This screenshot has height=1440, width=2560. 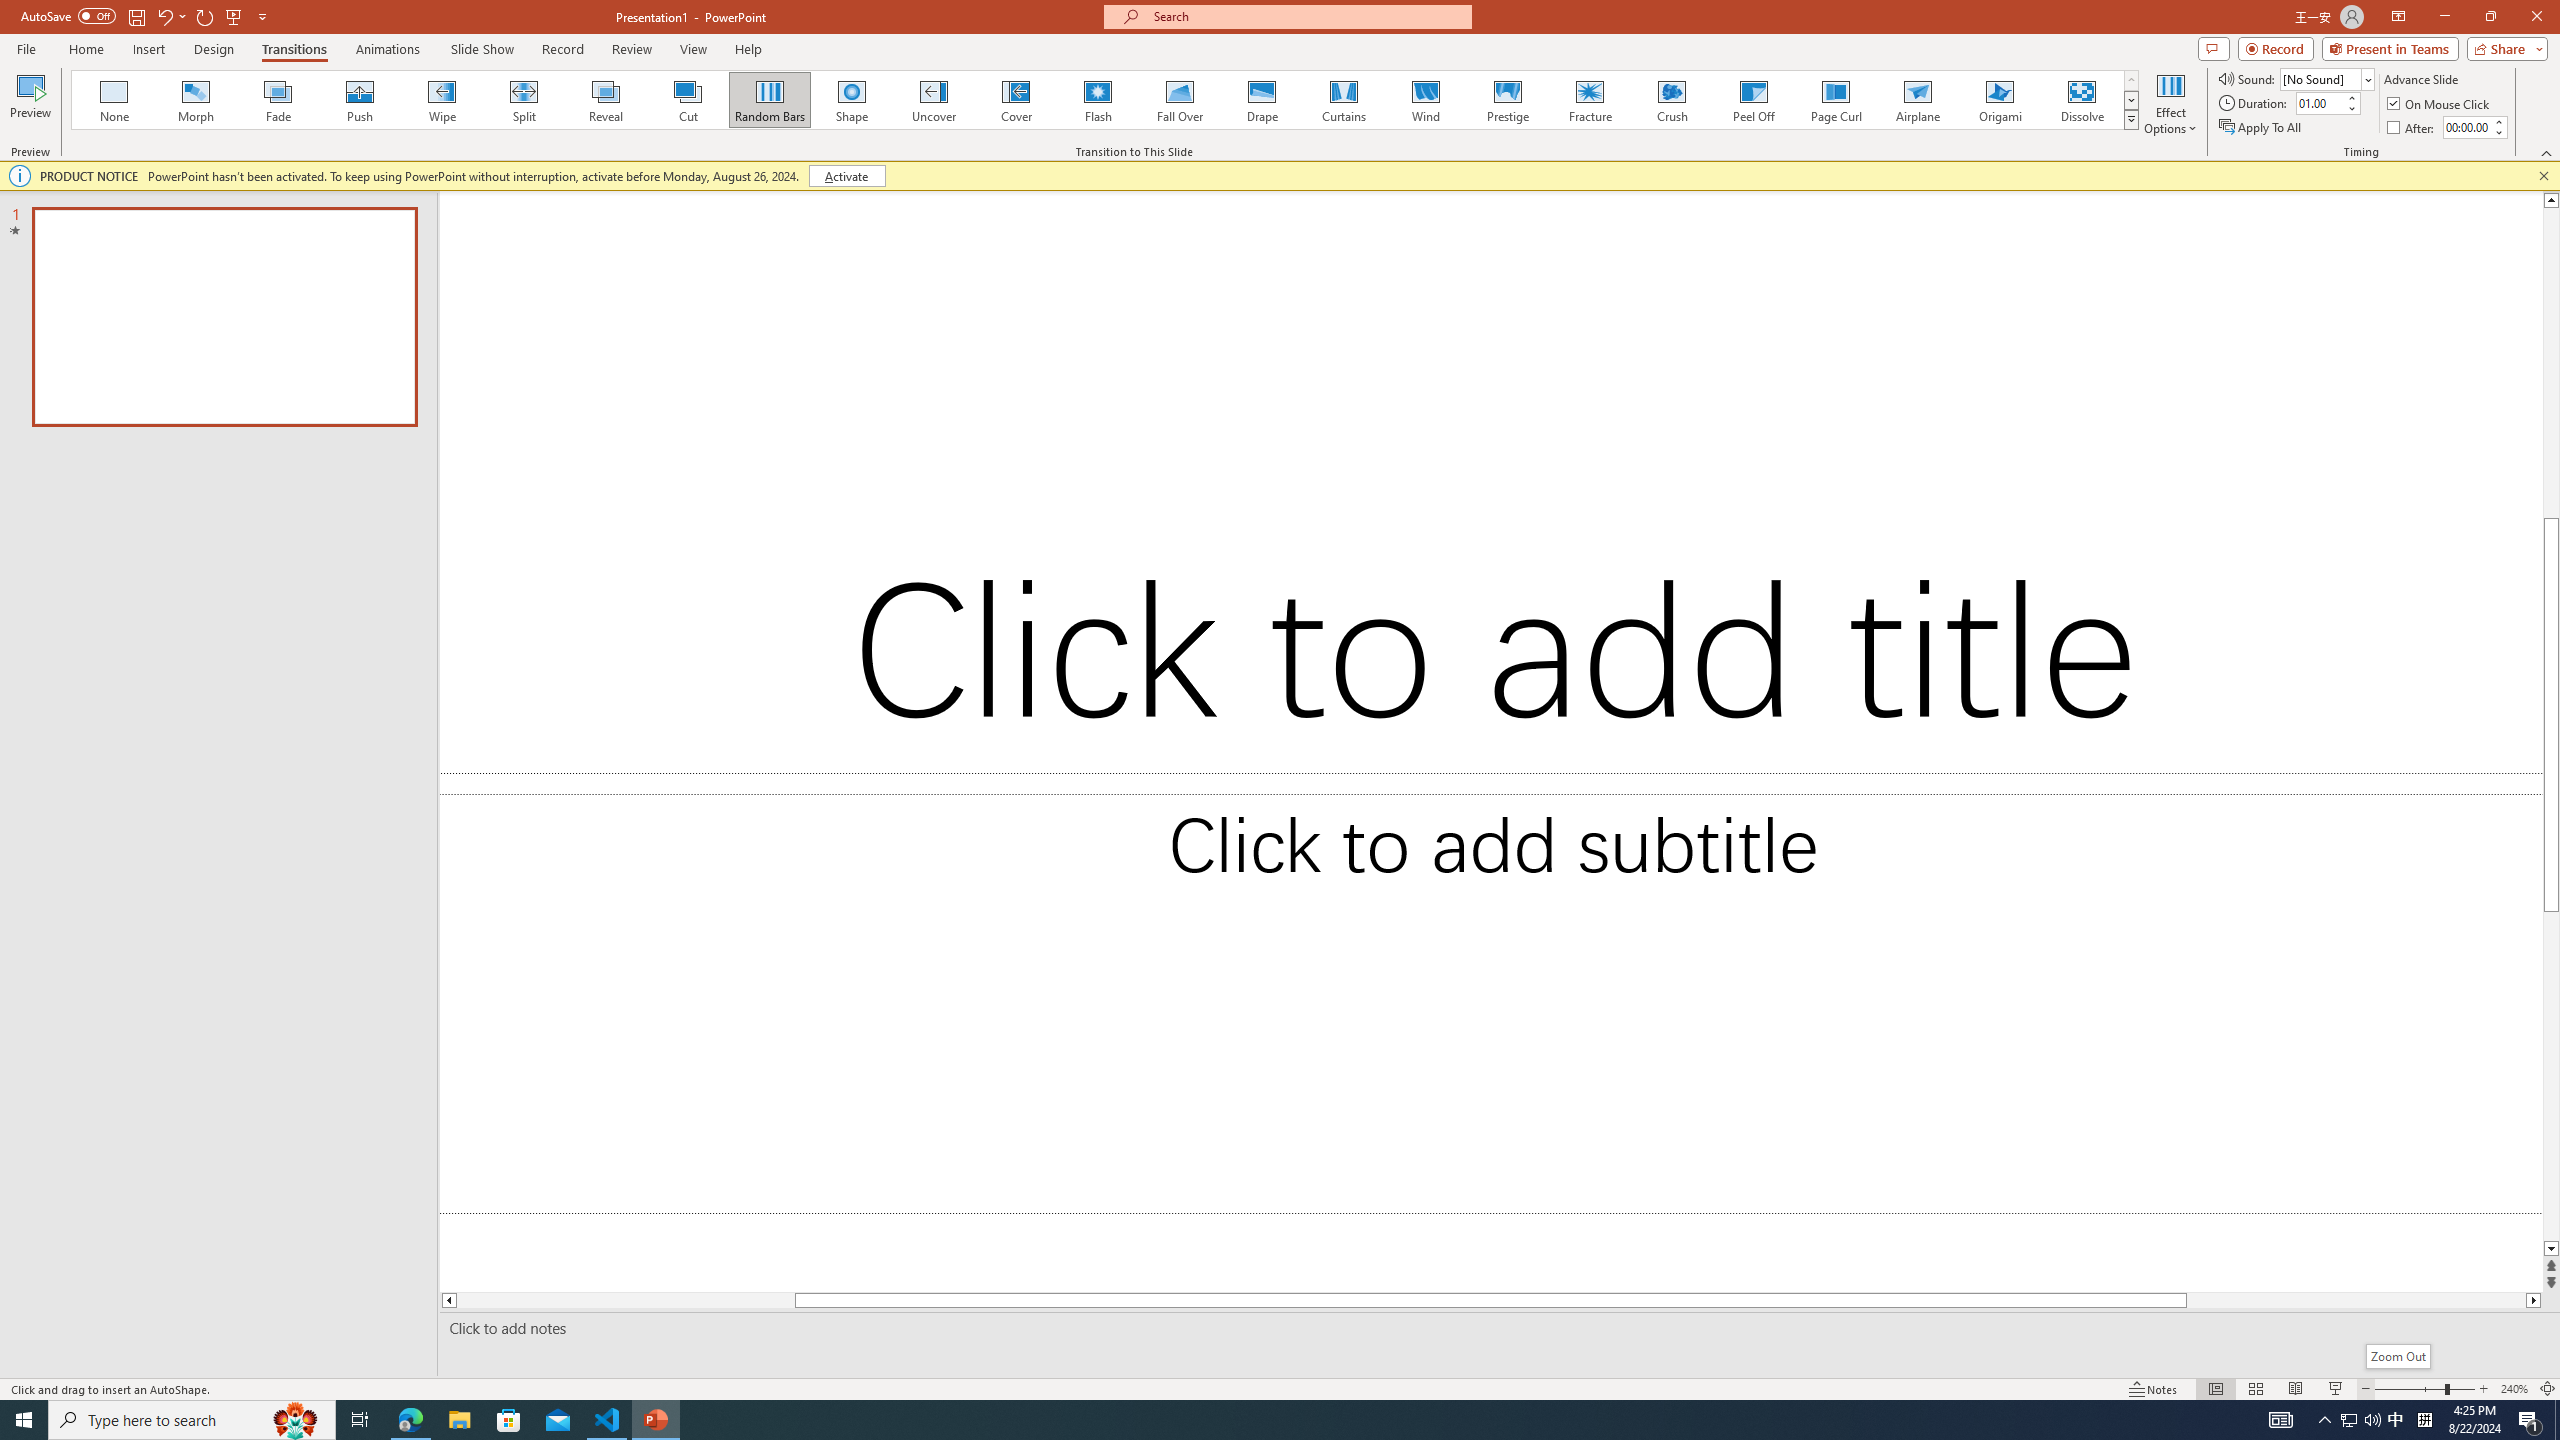 I want to click on Origami, so click(x=1999, y=100).